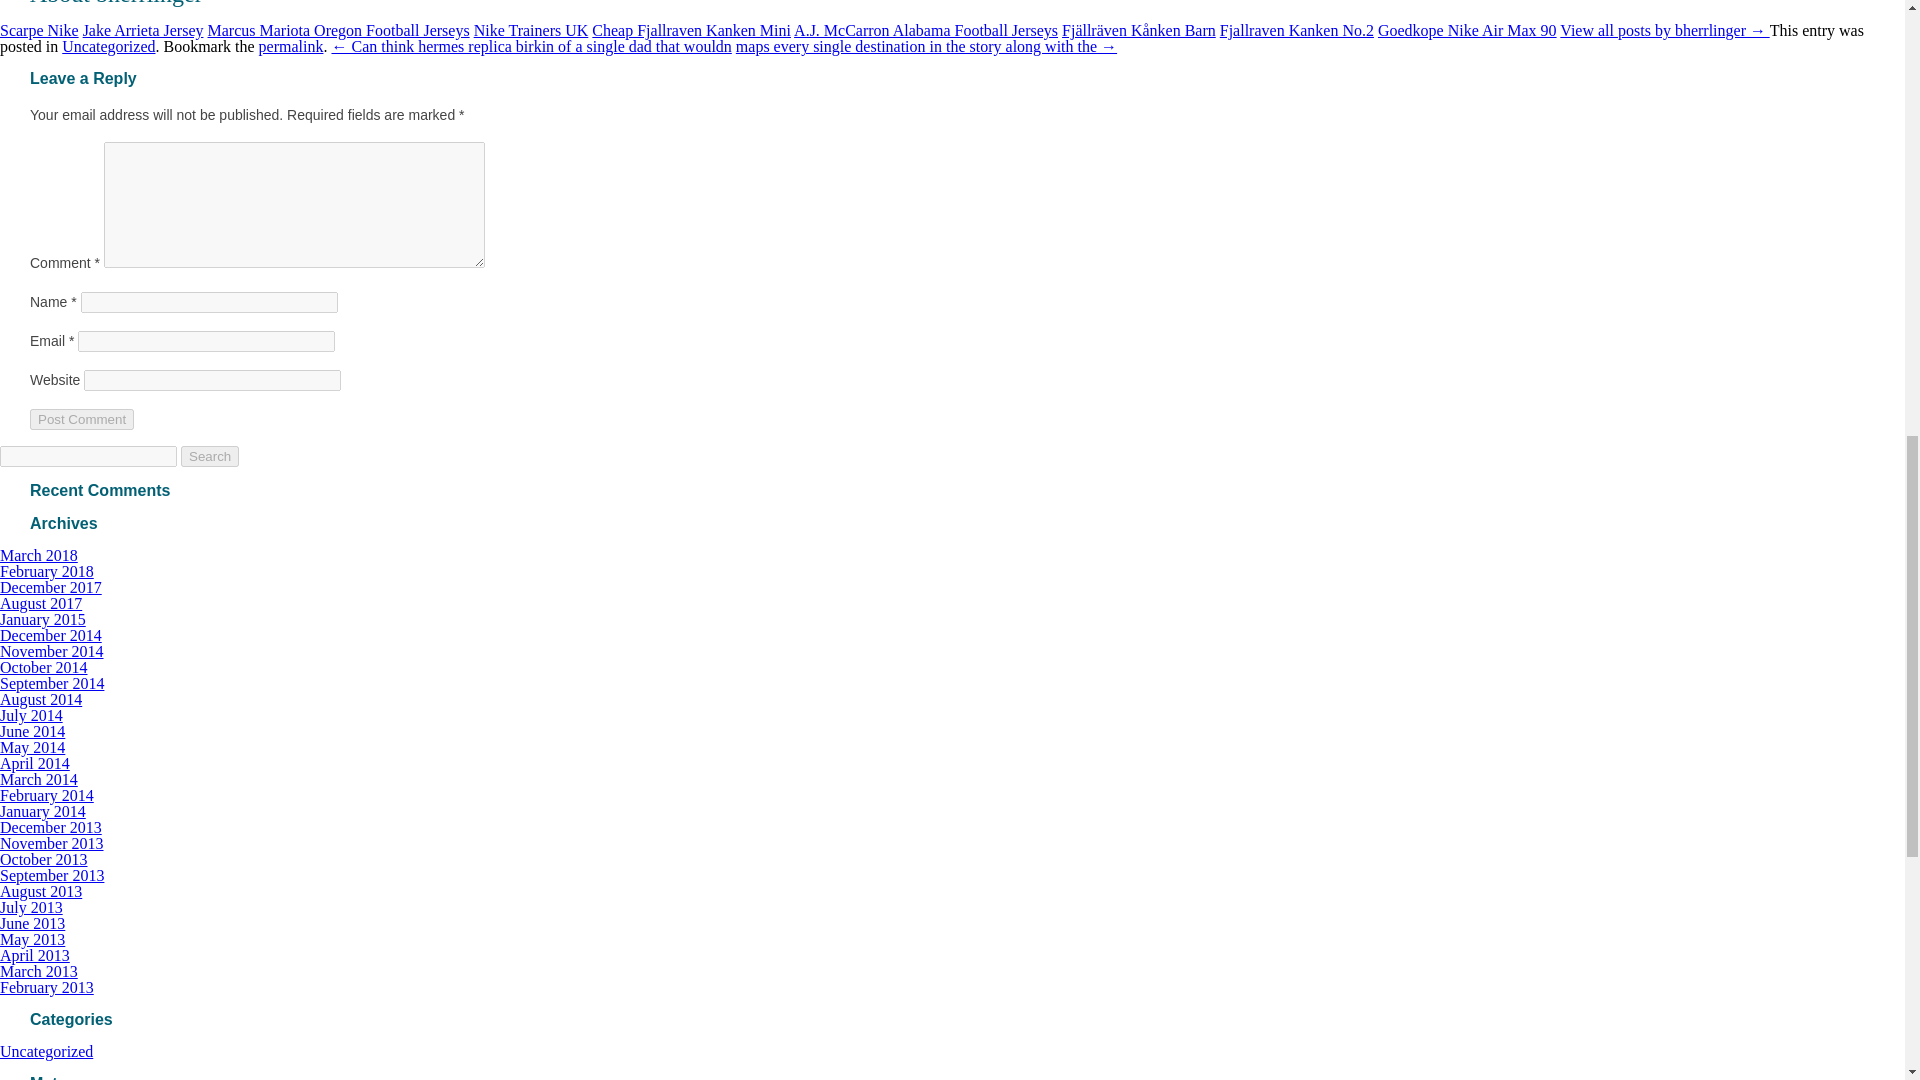 This screenshot has width=1920, height=1080. What do you see at coordinates (926, 30) in the screenshot?
I see `A.J. McCarron Alabama Football Jerseys` at bounding box center [926, 30].